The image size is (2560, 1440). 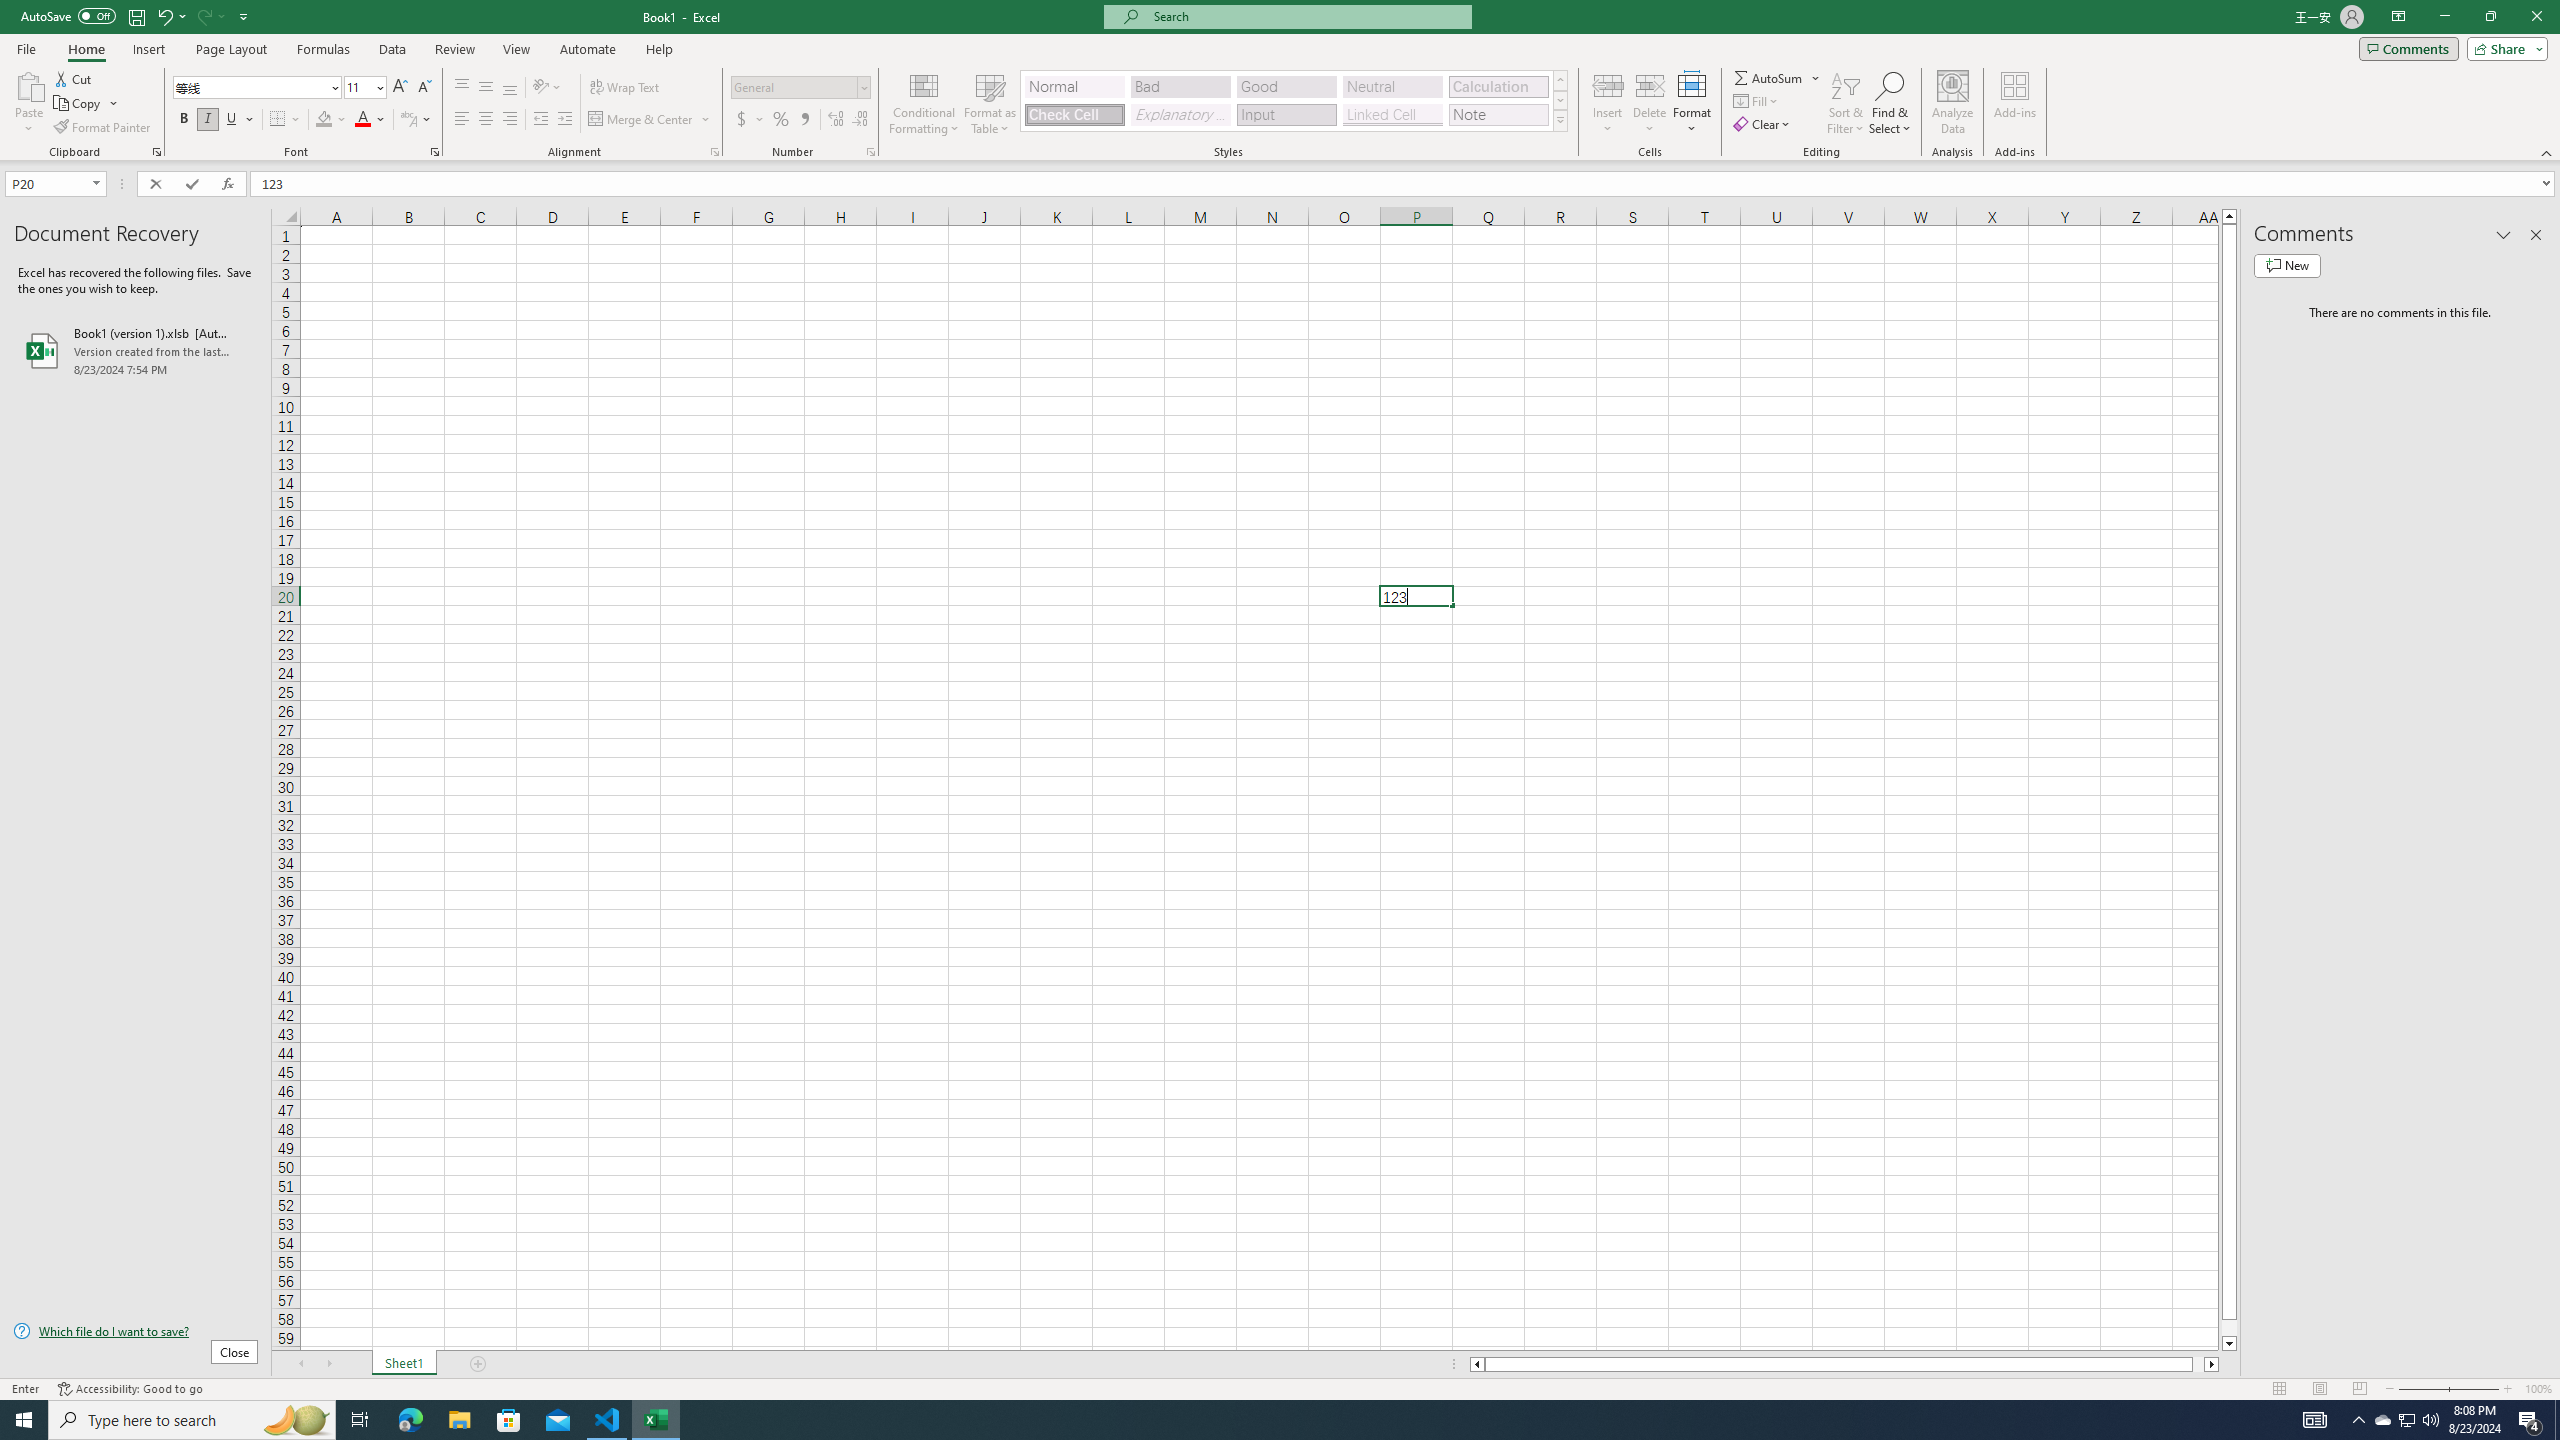 I want to click on Show Phonetic Field, so click(x=416, y=120).